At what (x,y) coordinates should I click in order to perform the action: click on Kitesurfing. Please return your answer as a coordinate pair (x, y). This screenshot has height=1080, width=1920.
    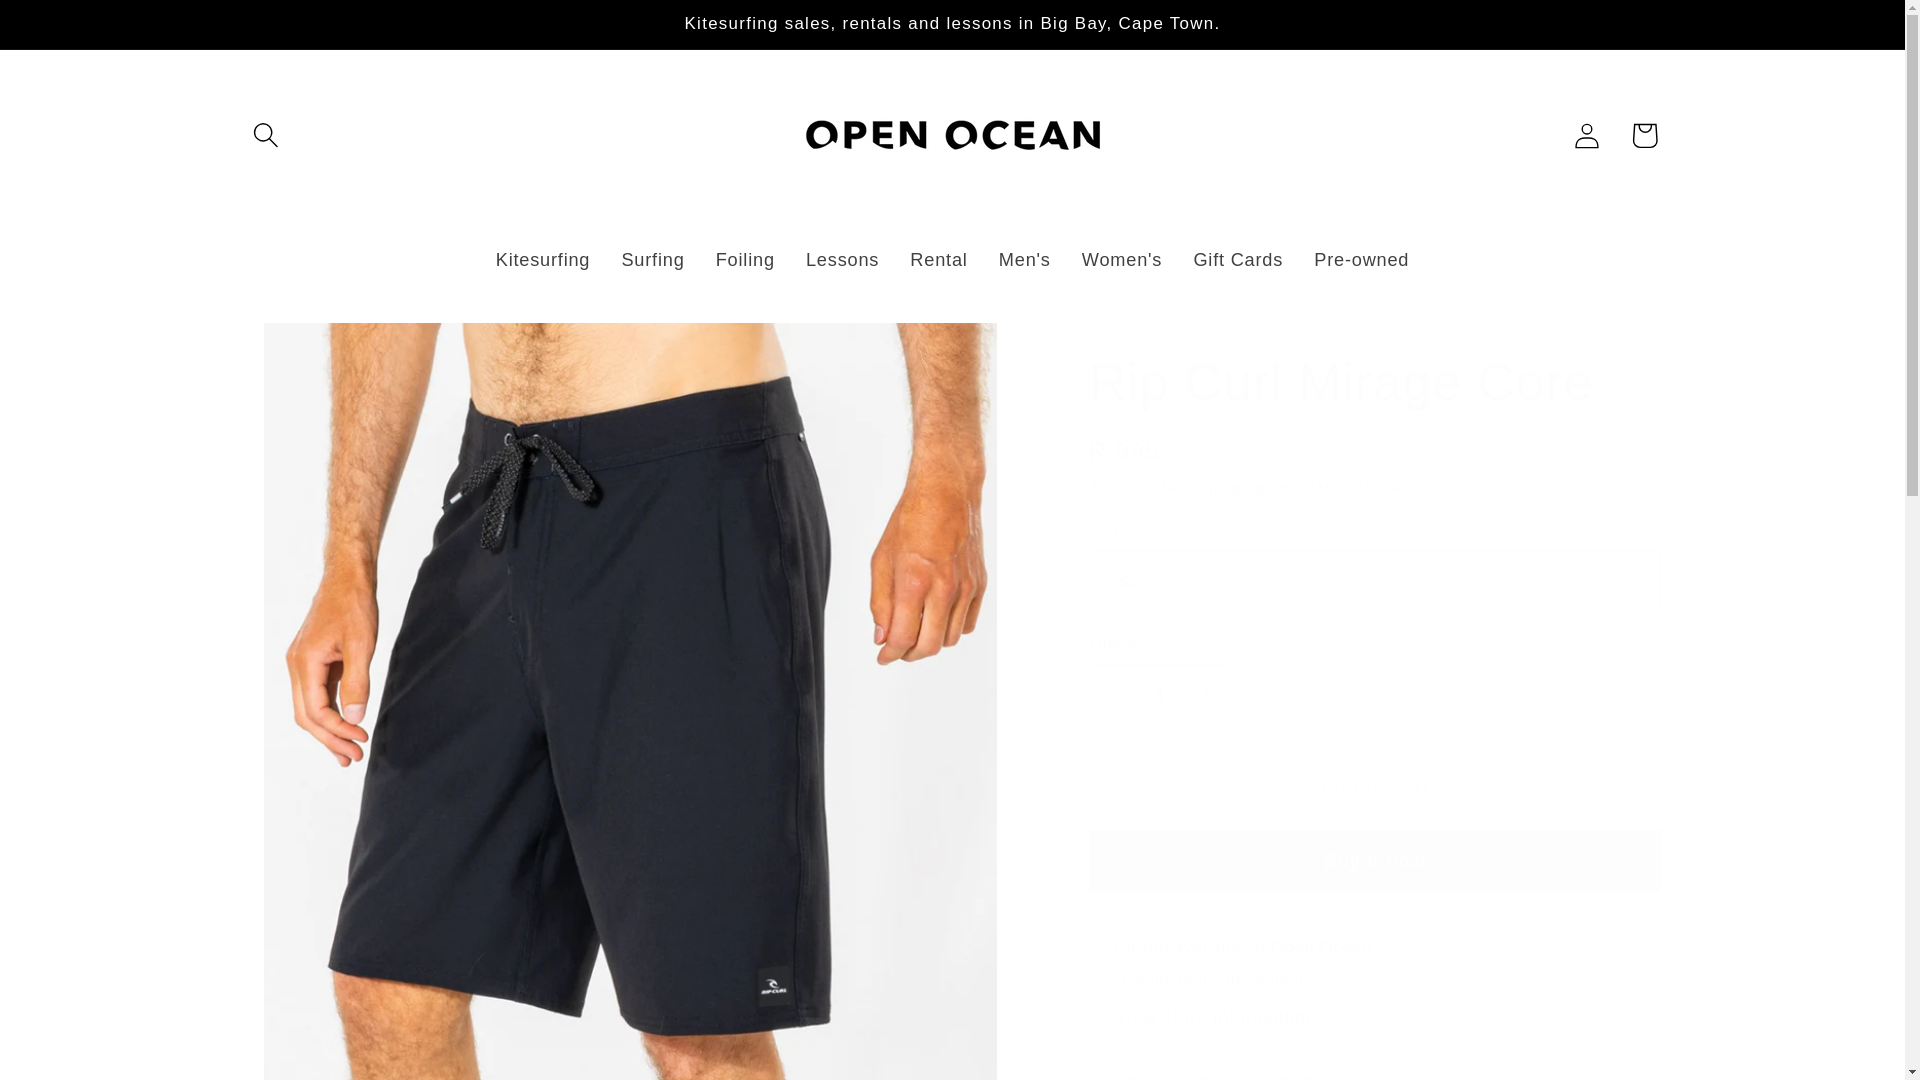
    Looking at the image, I should click on (543, 261).